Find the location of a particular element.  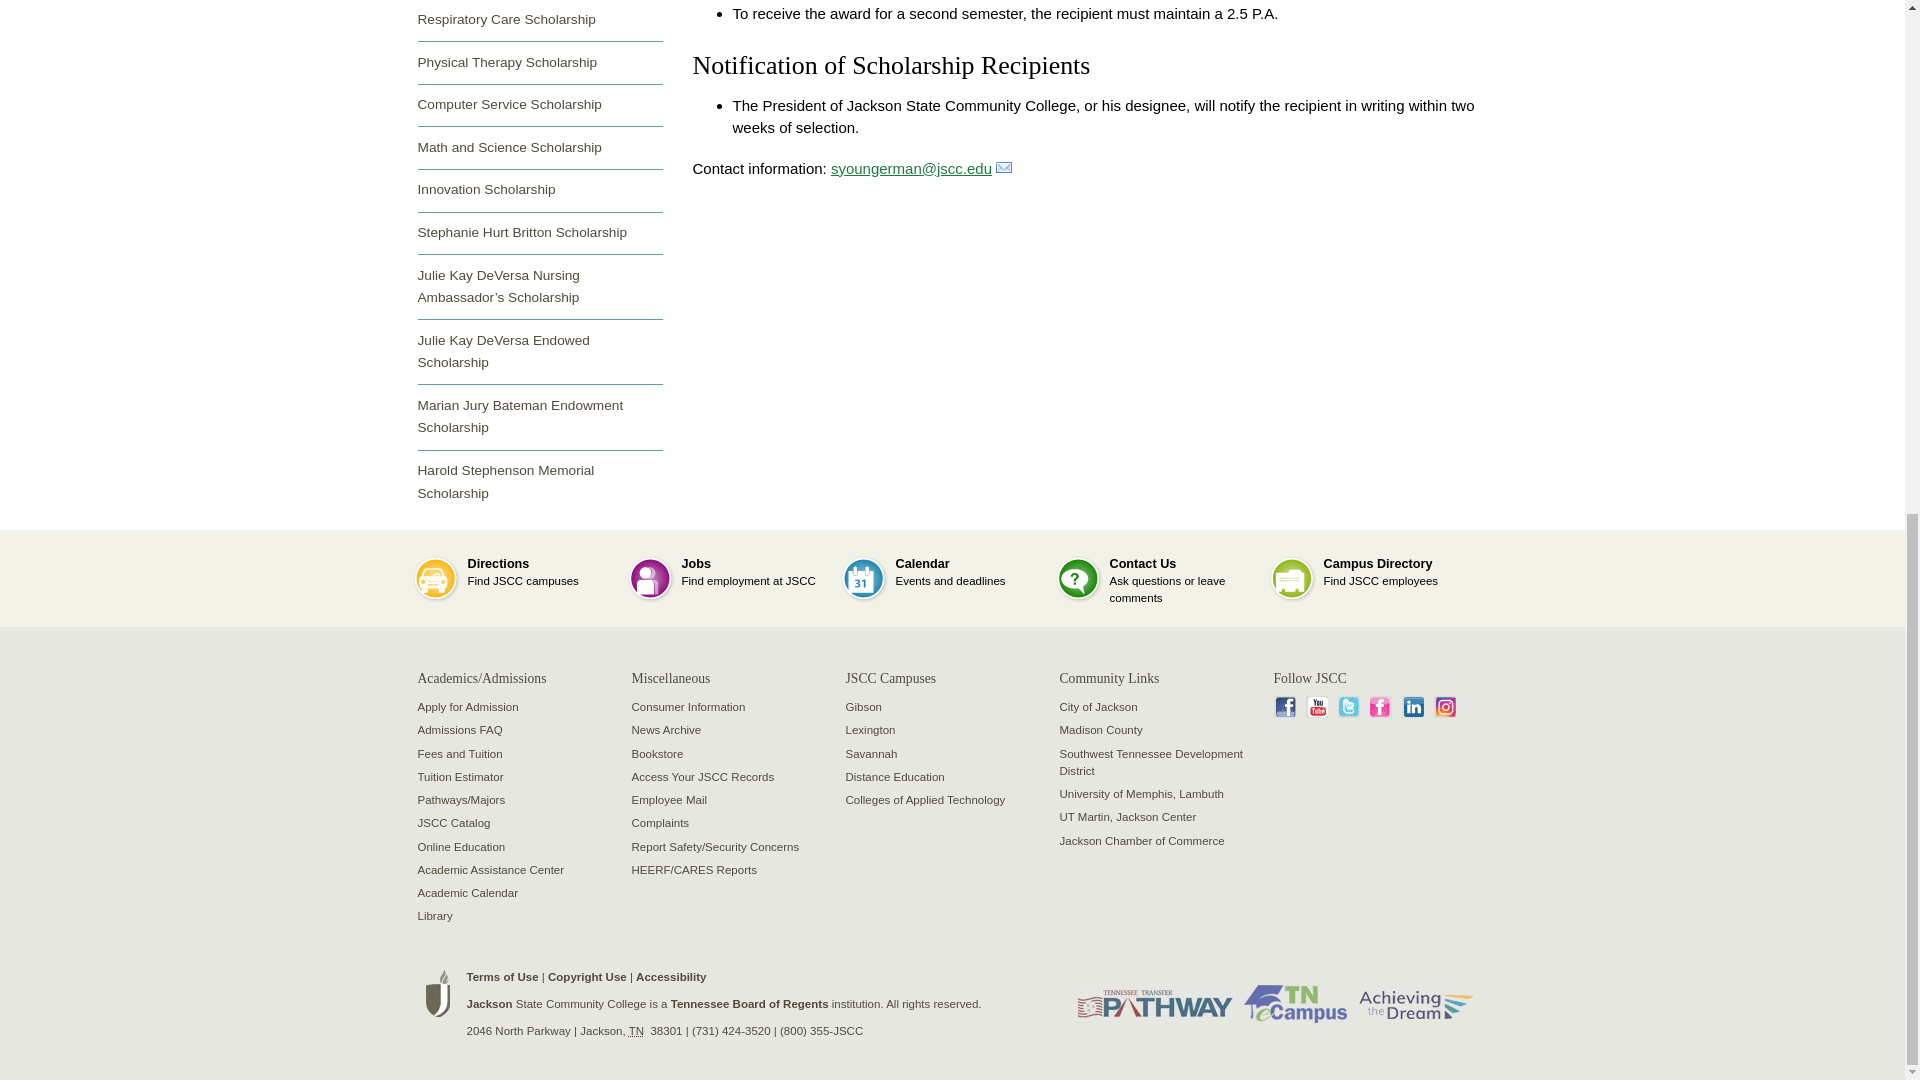

JSCC Linkedin is located at coordinates (1412, 708).